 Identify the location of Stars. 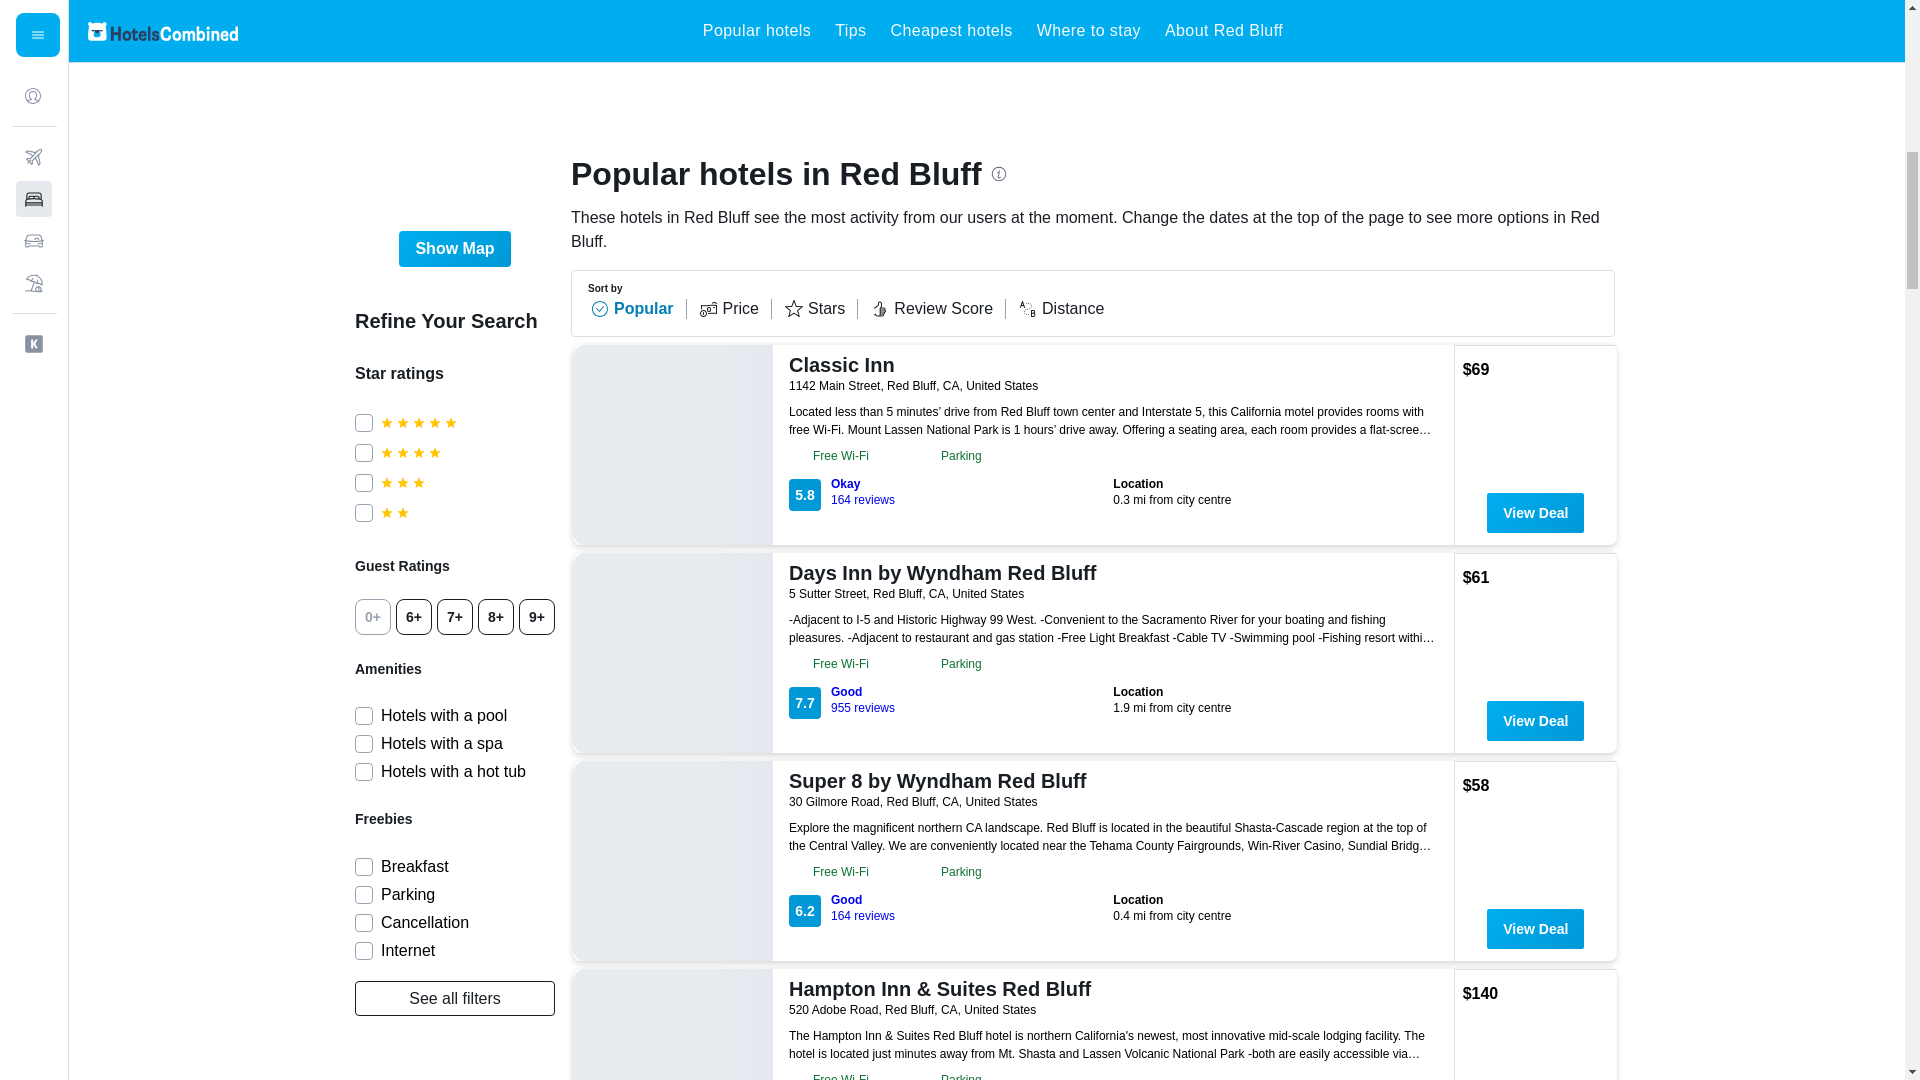
(820, 308).